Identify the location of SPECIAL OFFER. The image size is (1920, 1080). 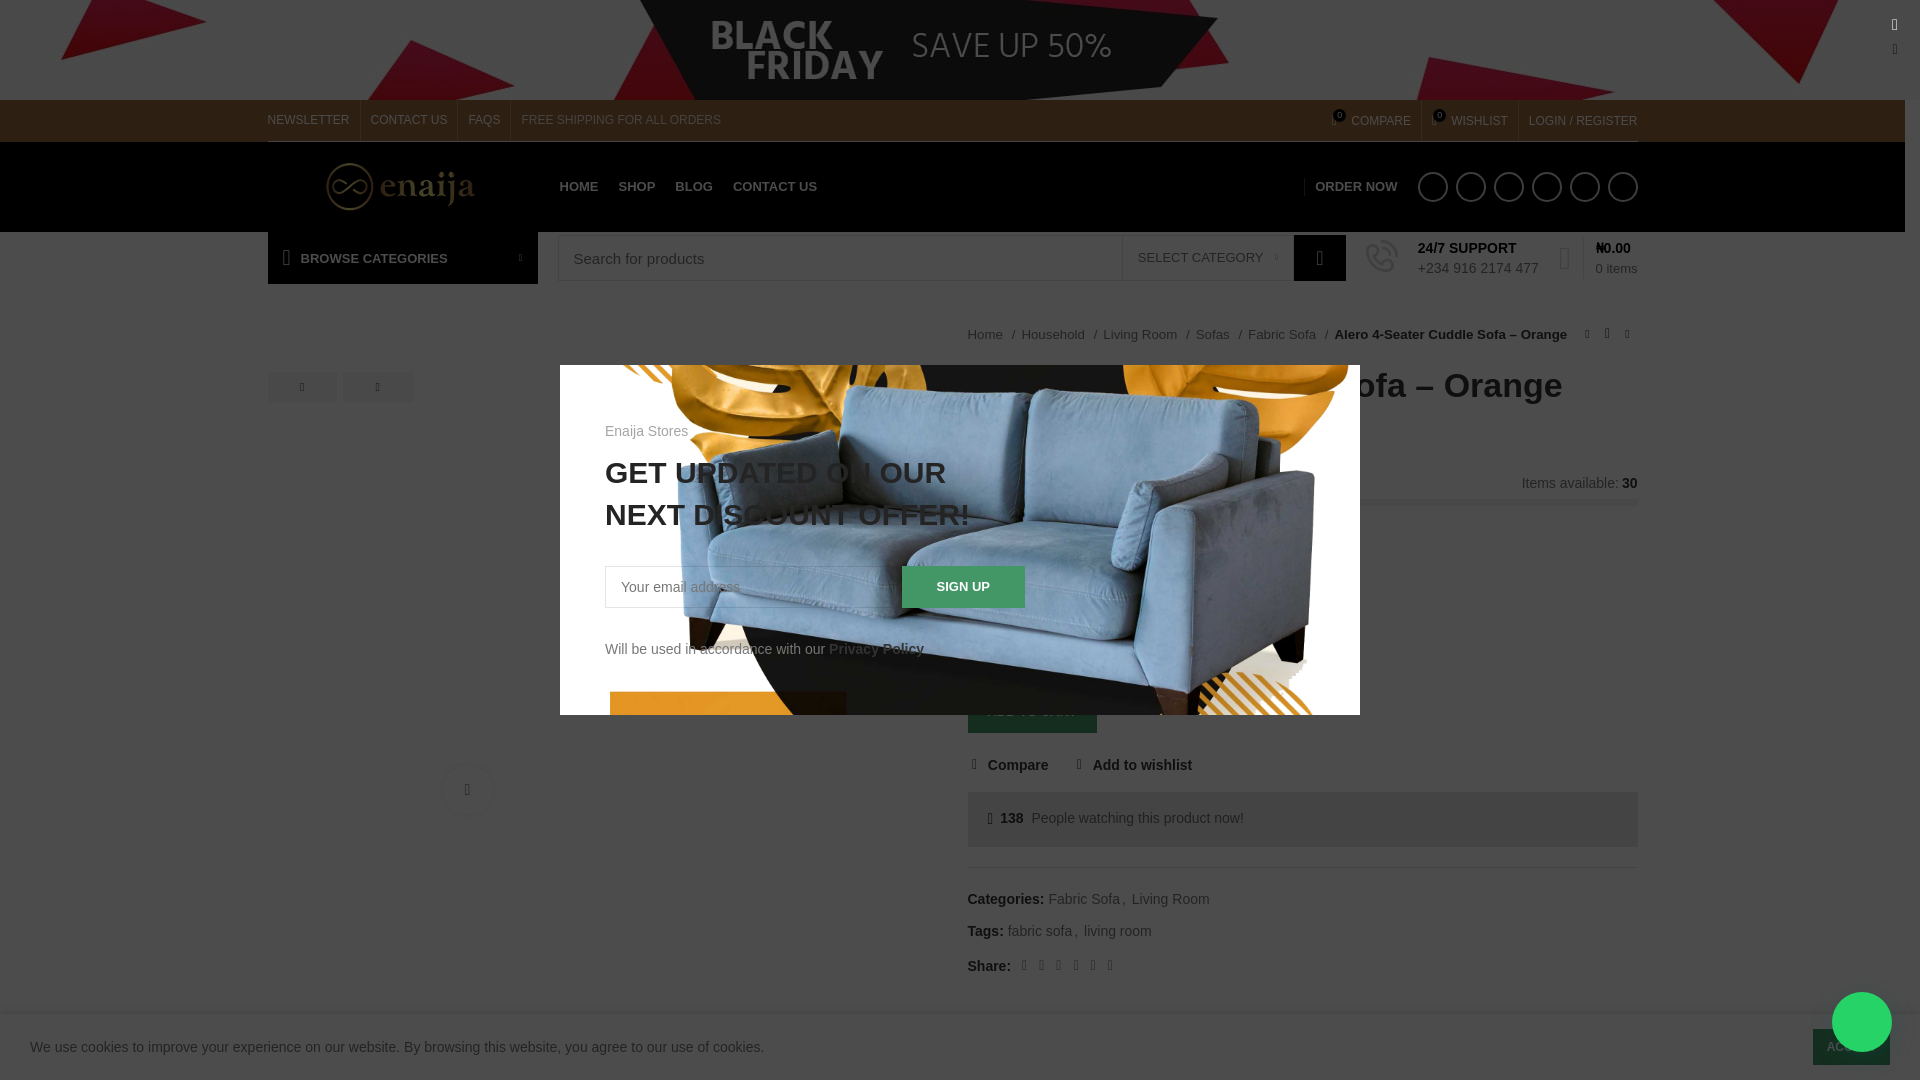
(1242, 187).